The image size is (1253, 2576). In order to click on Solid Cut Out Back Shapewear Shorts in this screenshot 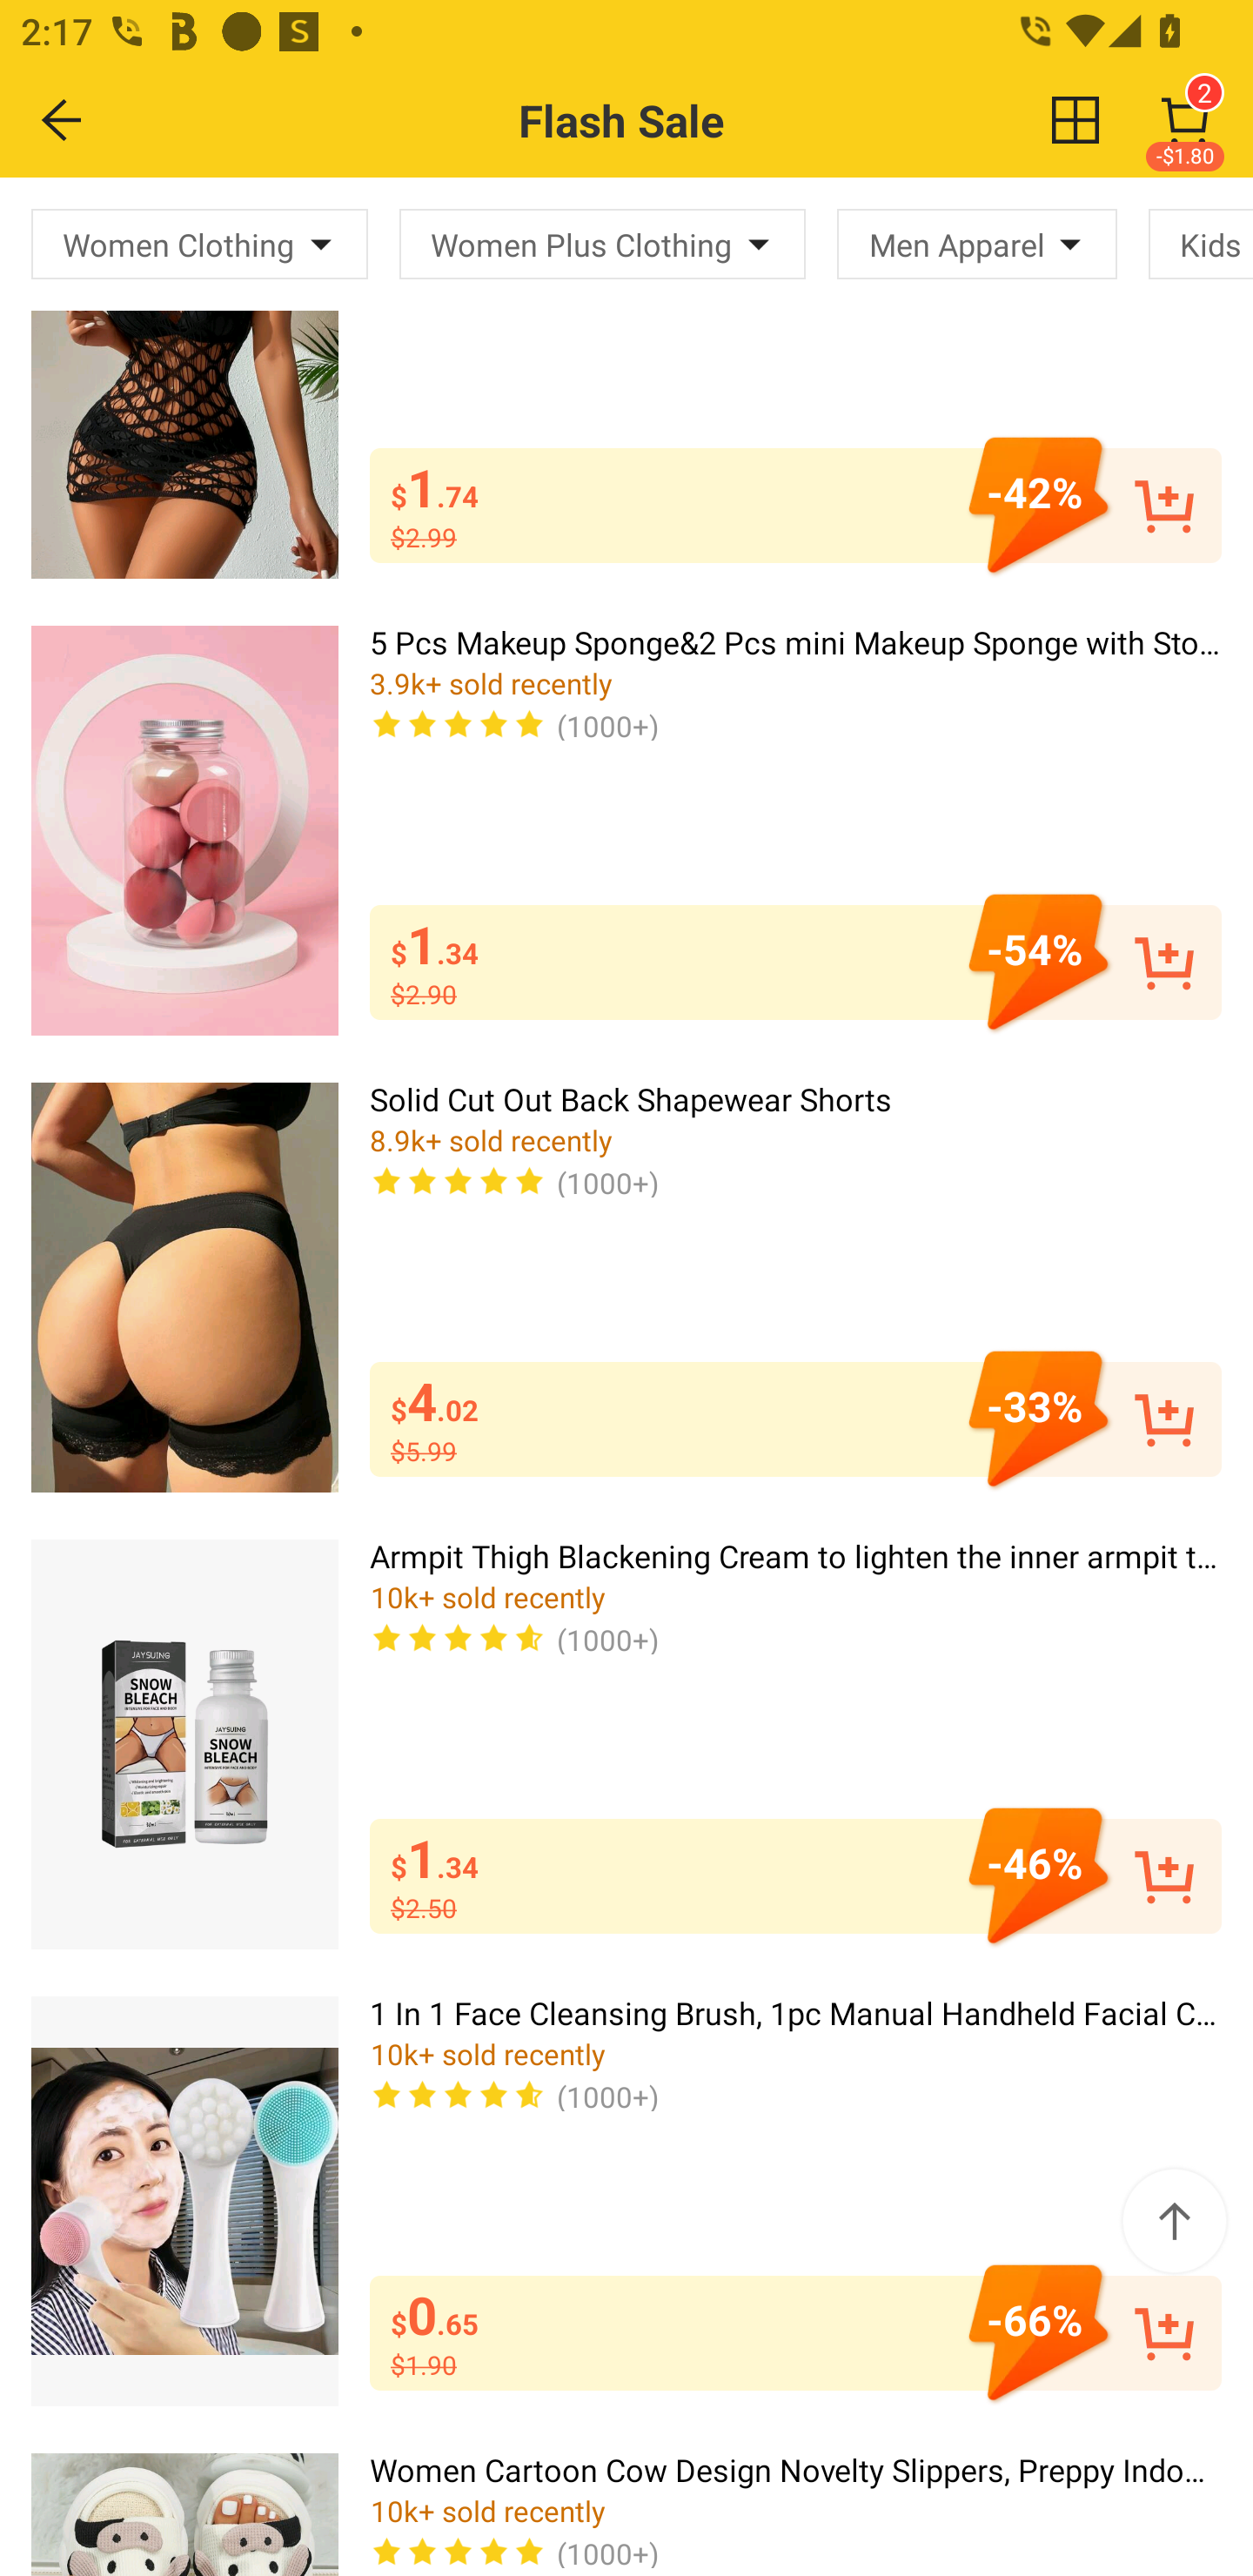, I will do `click(184, 1286)`.